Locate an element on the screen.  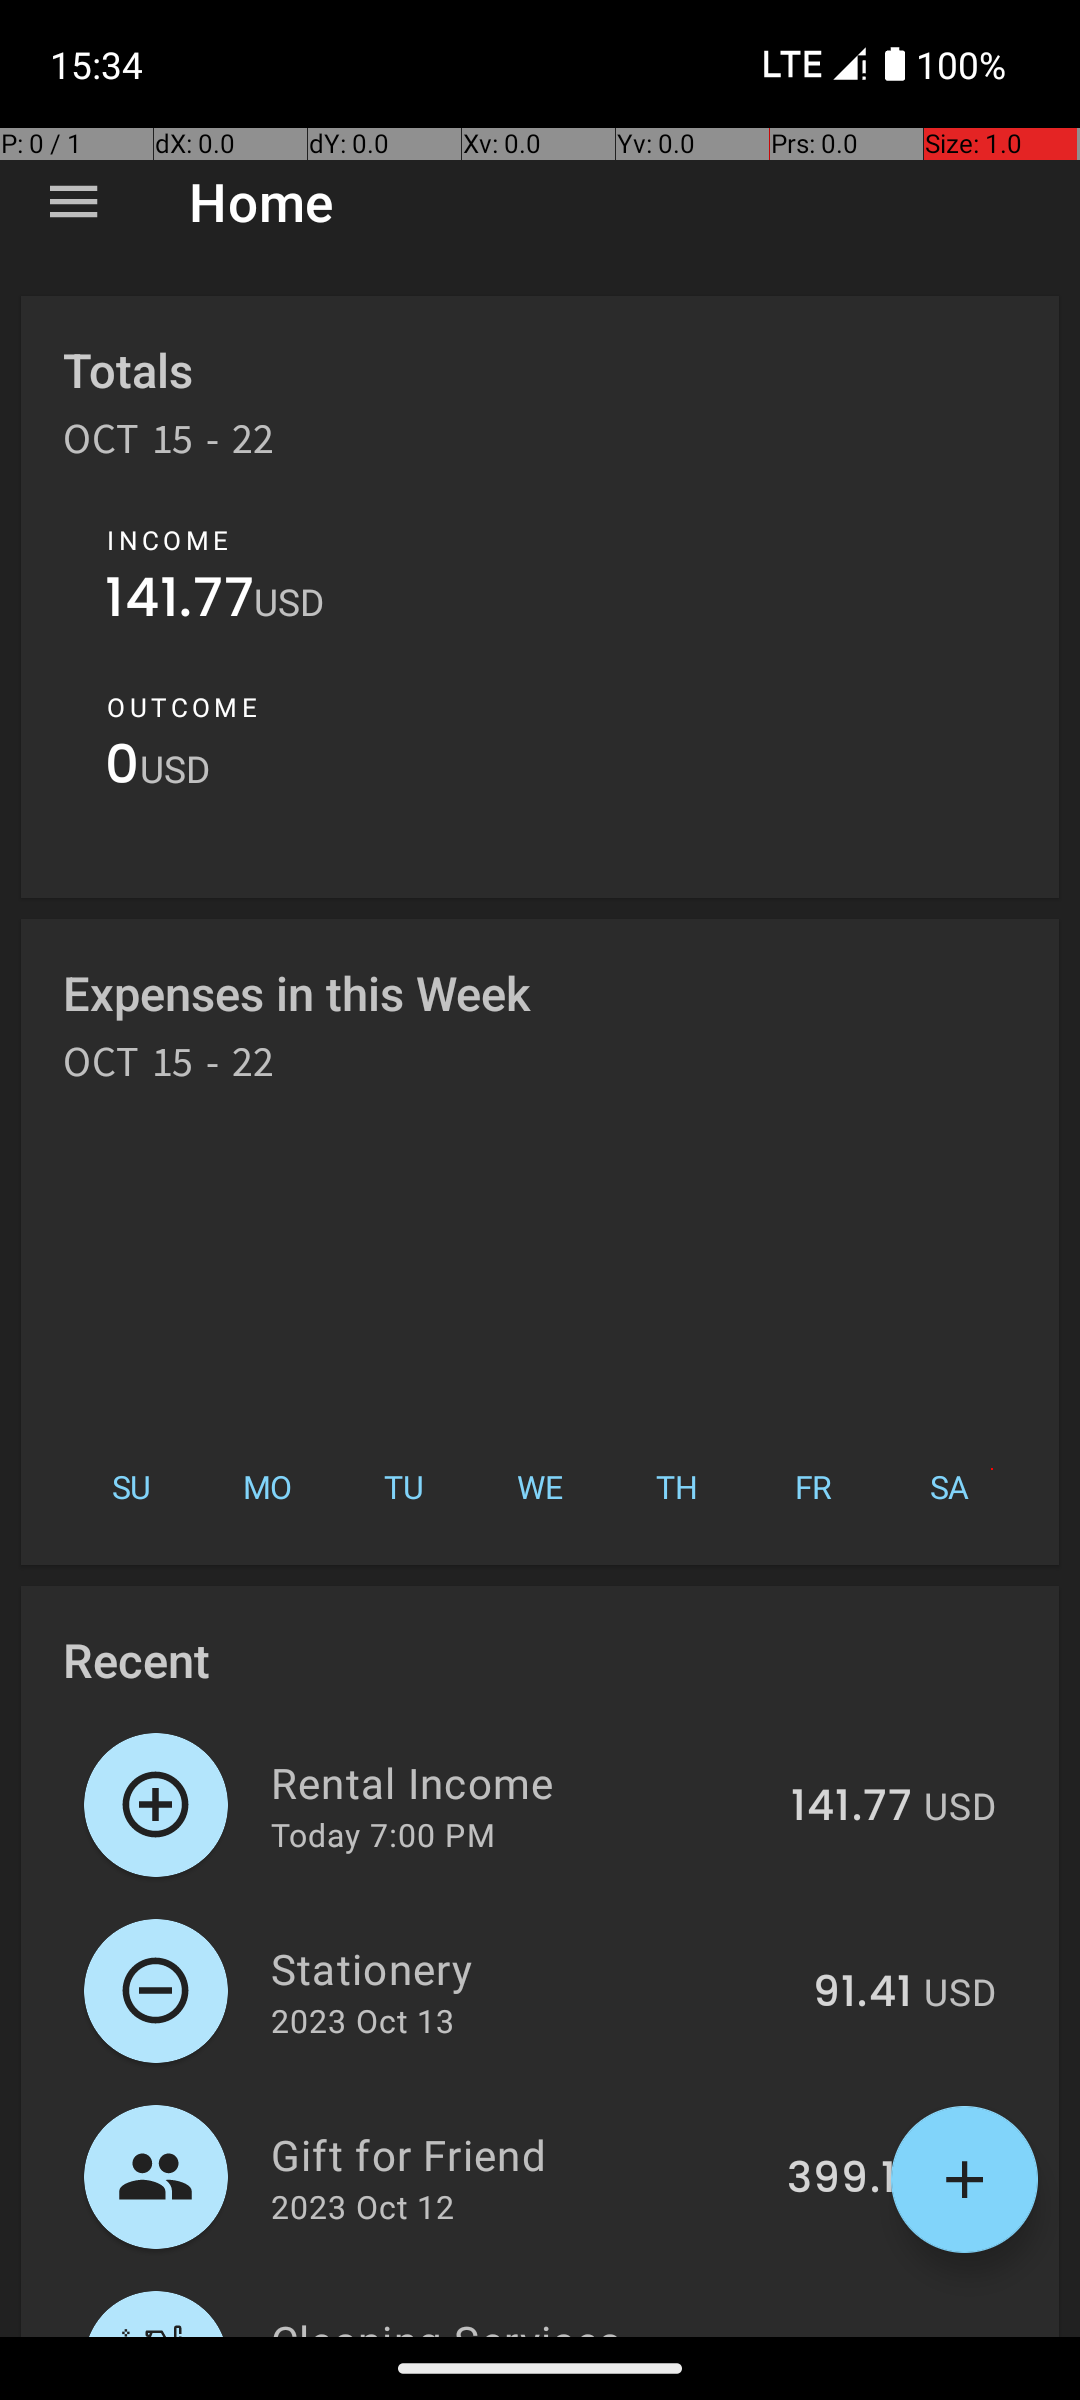
72.87 is located at coordinates (855, 2334).